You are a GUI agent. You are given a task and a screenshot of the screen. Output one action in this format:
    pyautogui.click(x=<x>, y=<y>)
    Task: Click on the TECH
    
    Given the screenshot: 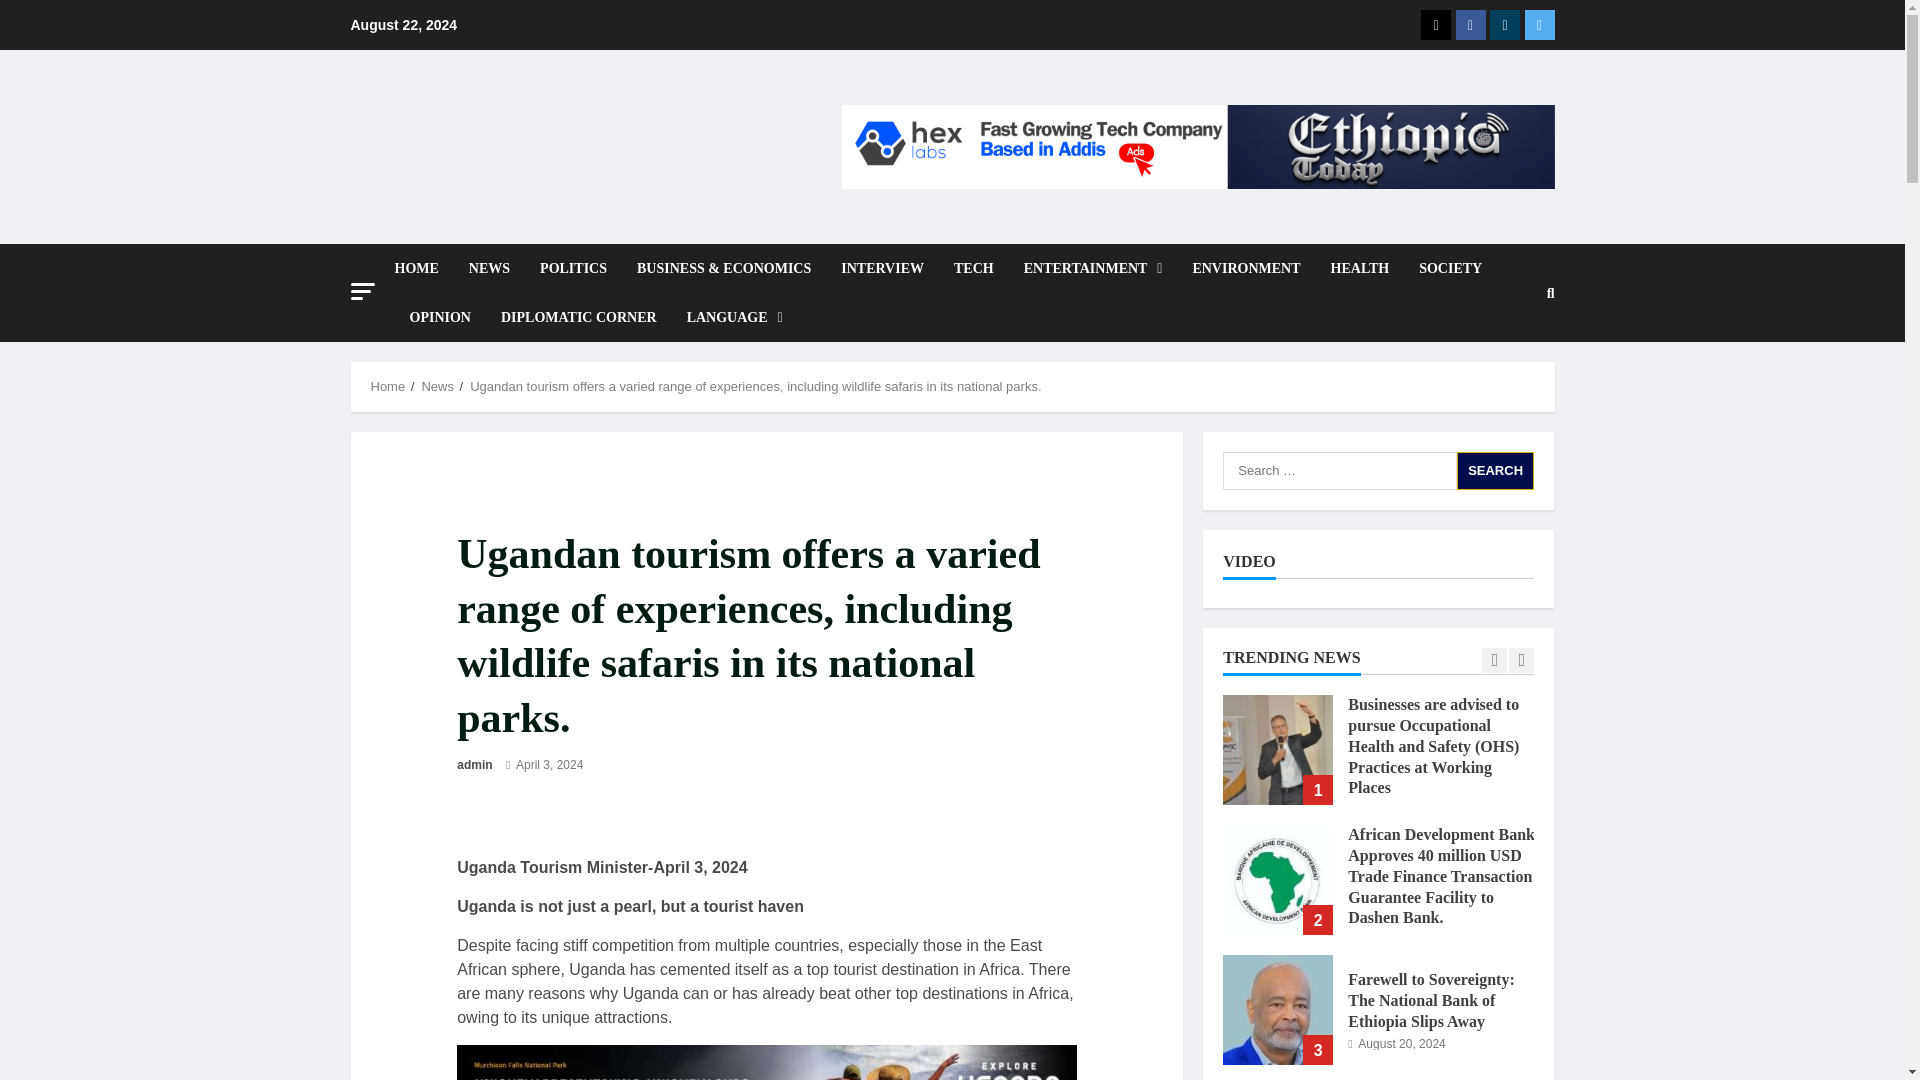 What is the action you would take?
    pyautogui.click(x=974, y=268)
    